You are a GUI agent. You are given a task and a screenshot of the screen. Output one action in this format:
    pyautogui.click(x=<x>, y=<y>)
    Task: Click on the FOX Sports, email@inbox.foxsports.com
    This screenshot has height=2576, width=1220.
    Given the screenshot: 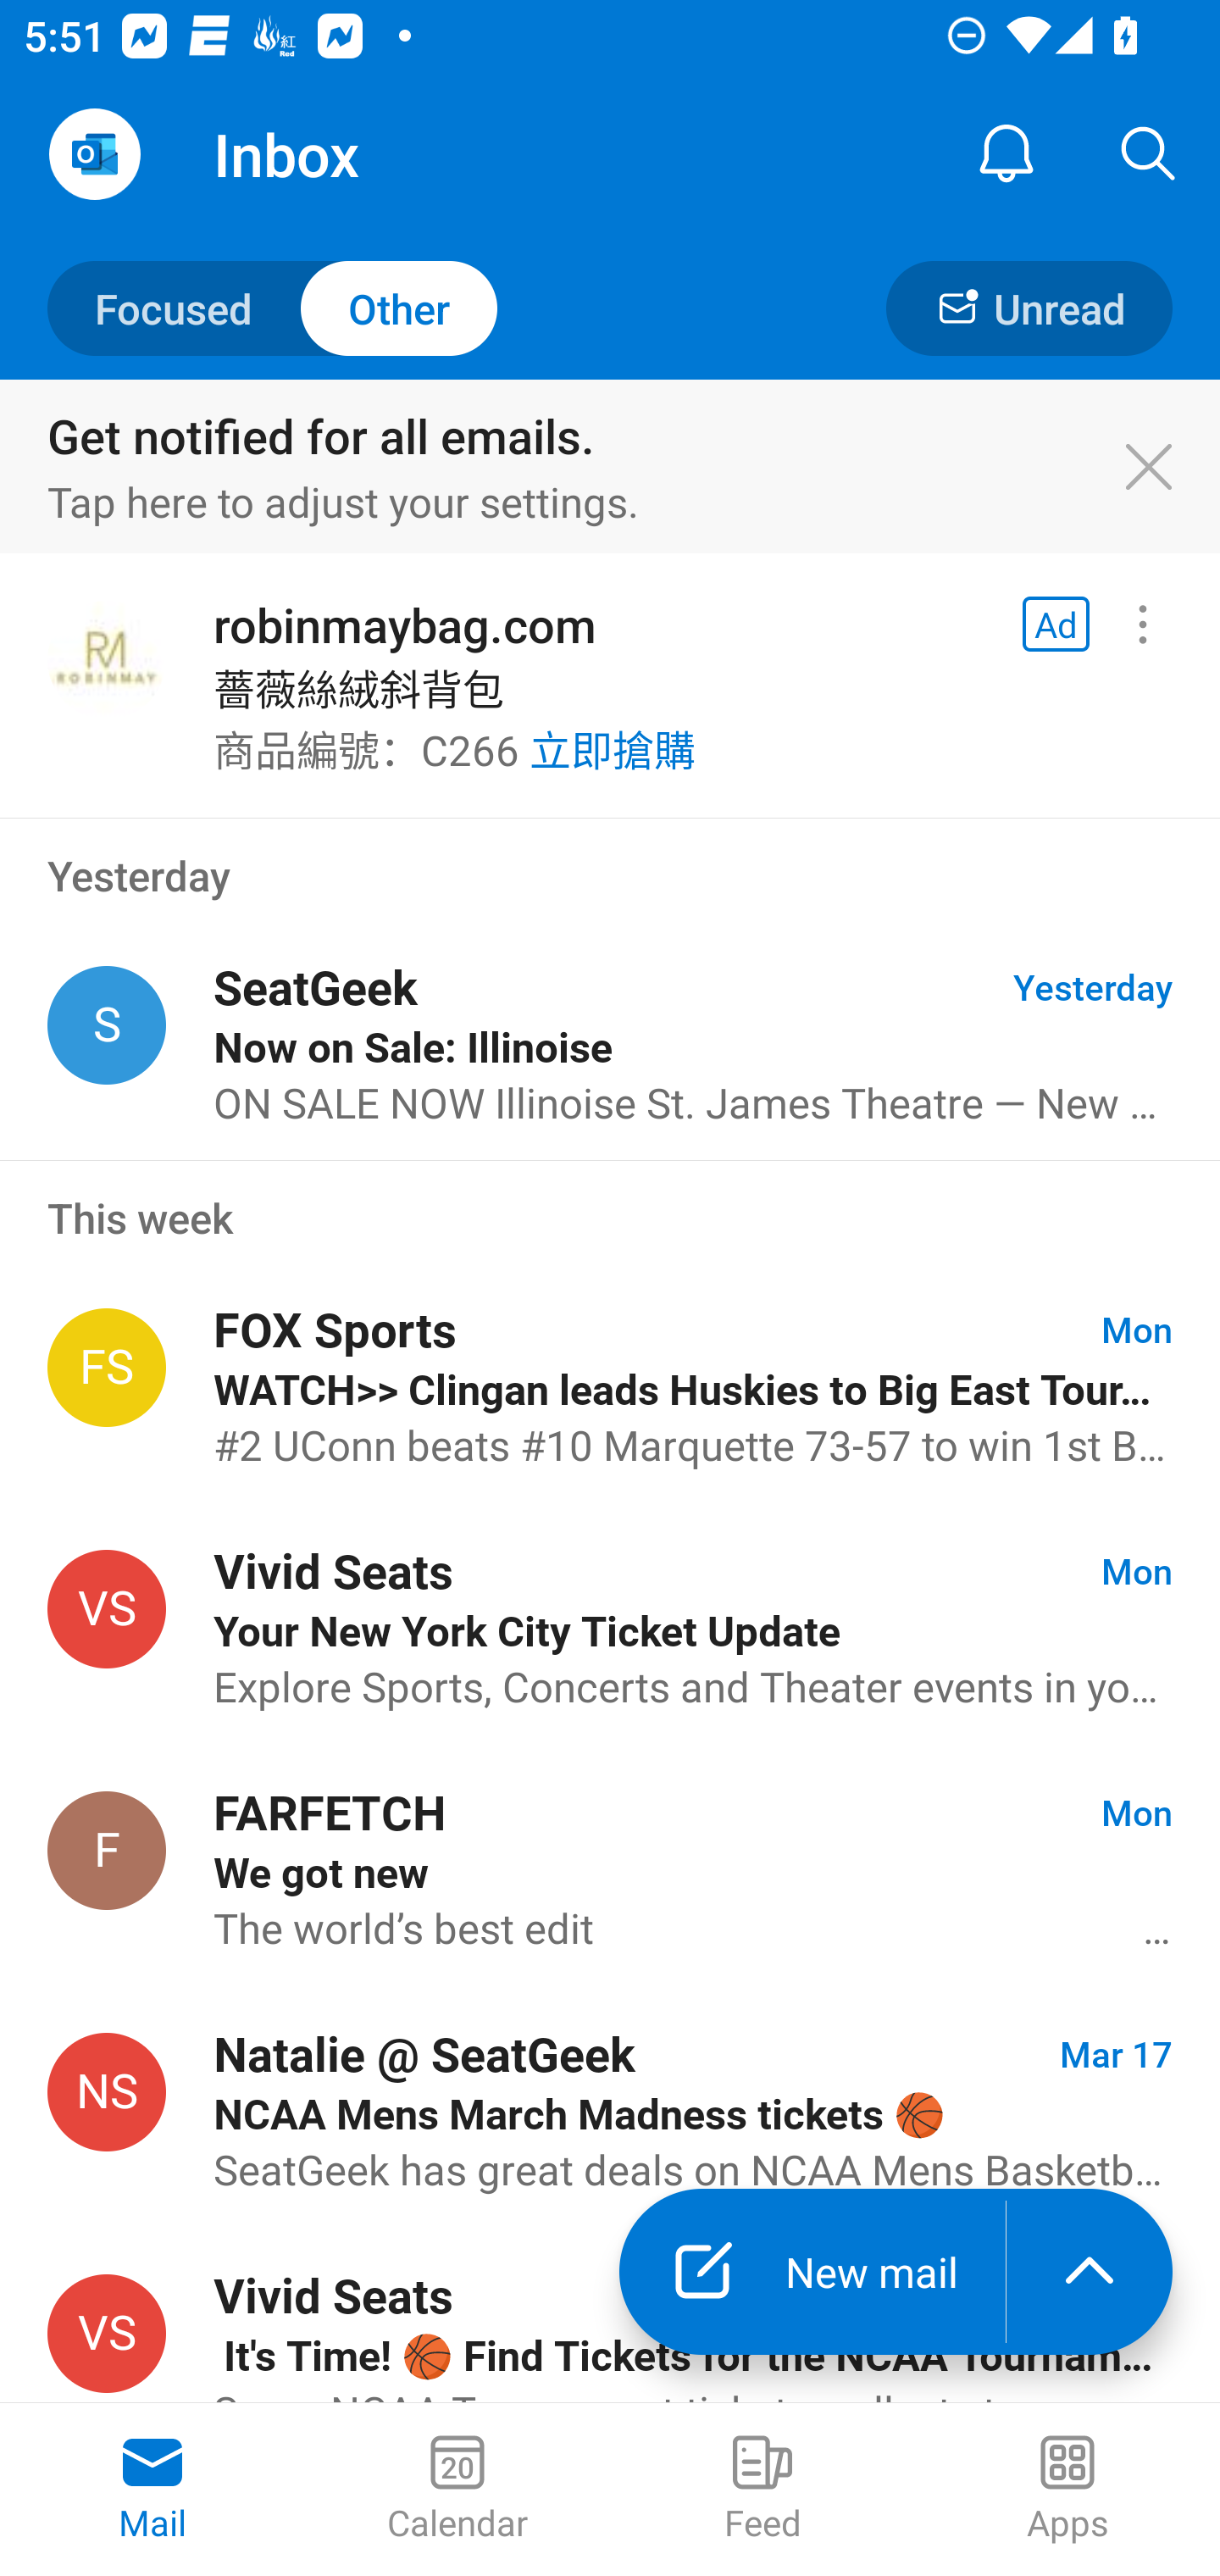 What is the action you would take?
    pyautogui.click(x=107, y=1368)
    